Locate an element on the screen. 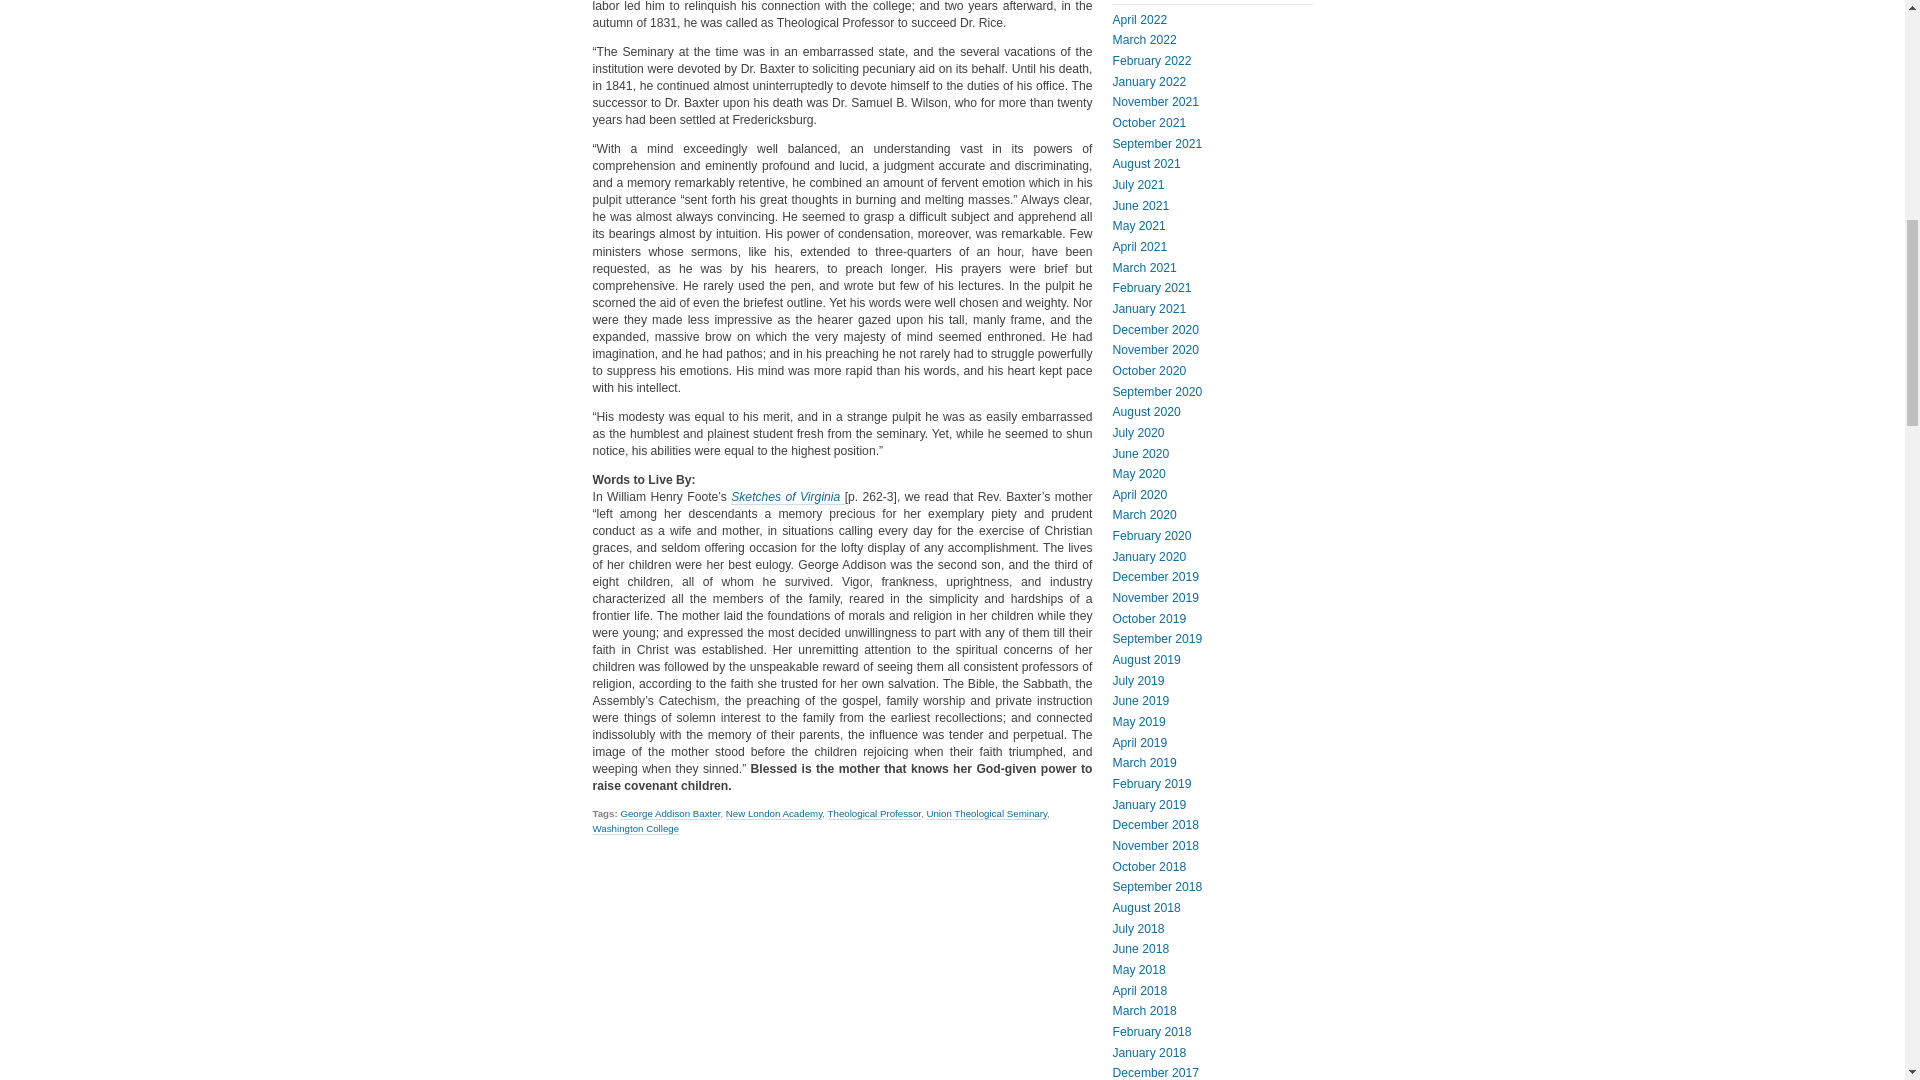 Image resolution: width=1920 pixels, height=1080 pixels. George Addison Baxter is located at coordinates (670, 813).